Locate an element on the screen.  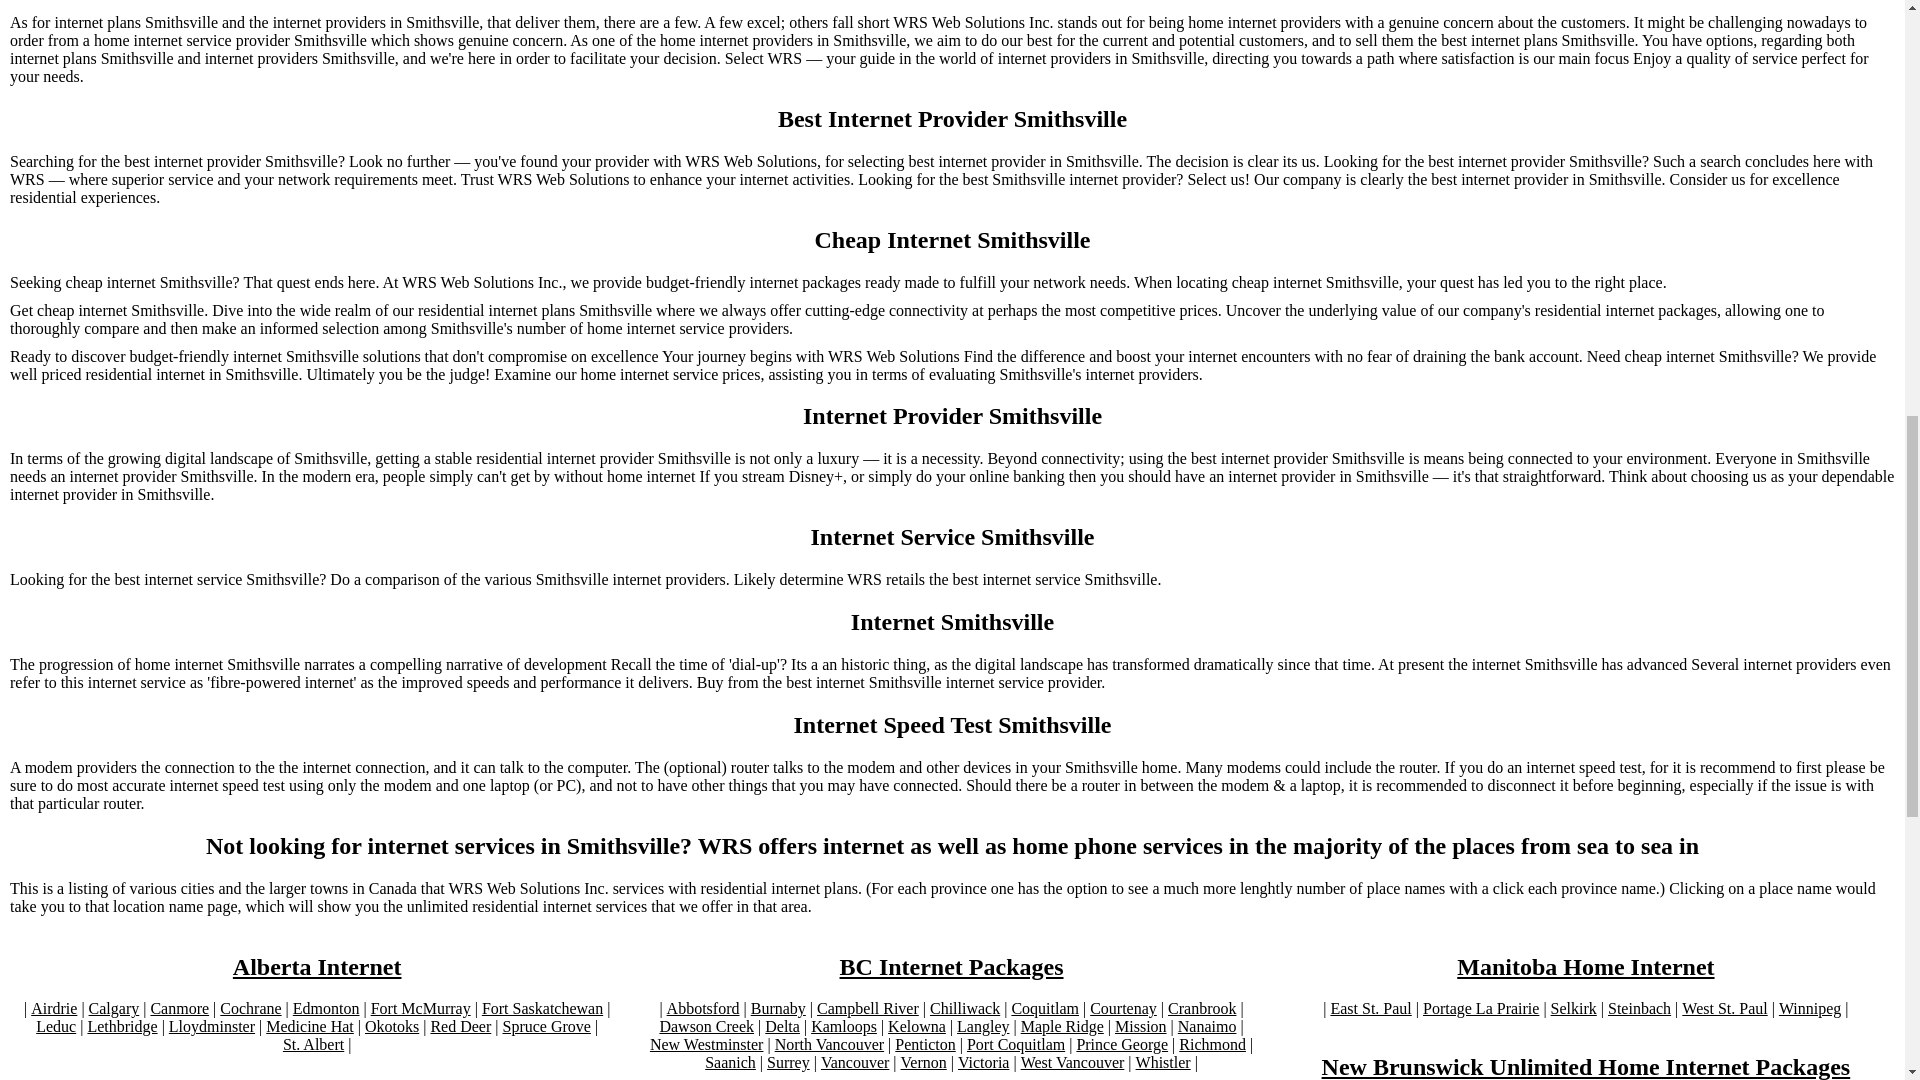
Abbotsford is located at coordinates (702, 1009).